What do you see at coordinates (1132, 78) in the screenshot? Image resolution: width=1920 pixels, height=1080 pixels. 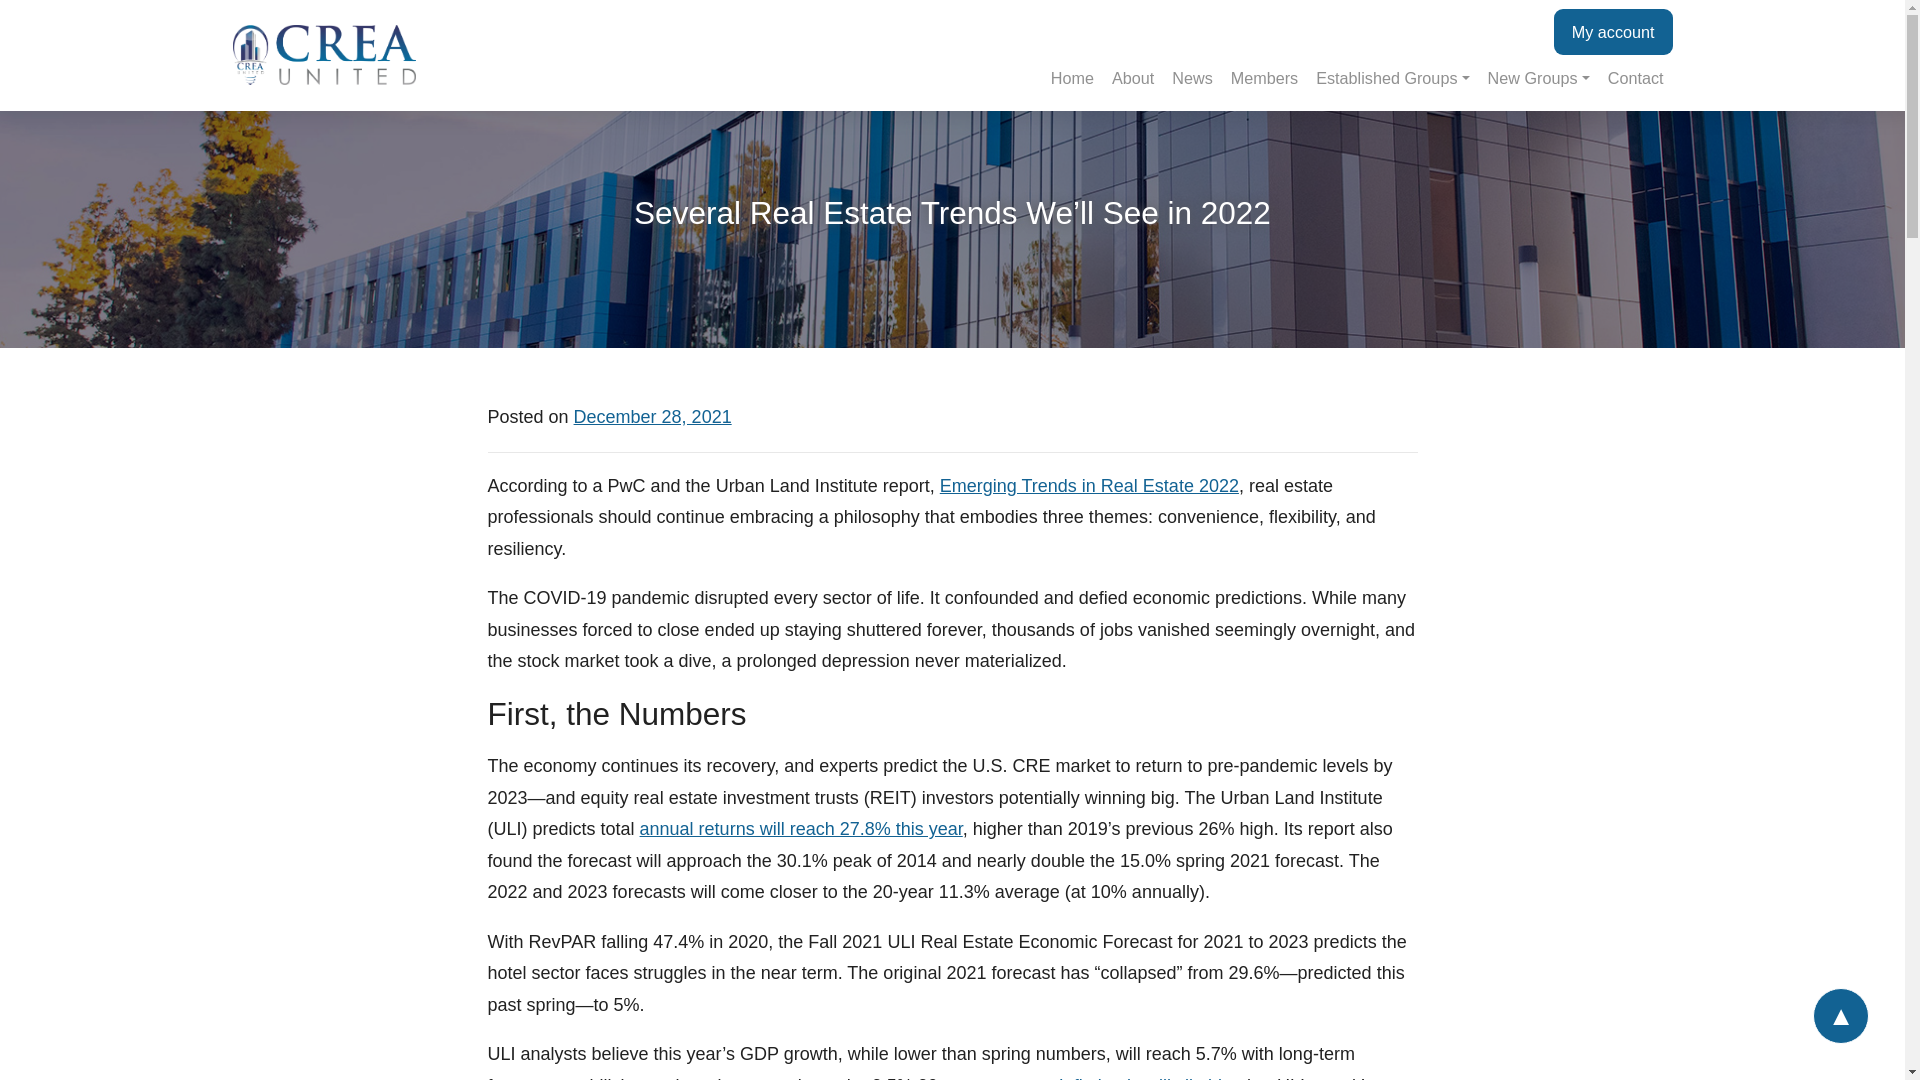 I see `About` at bounding box center [1132, 78].